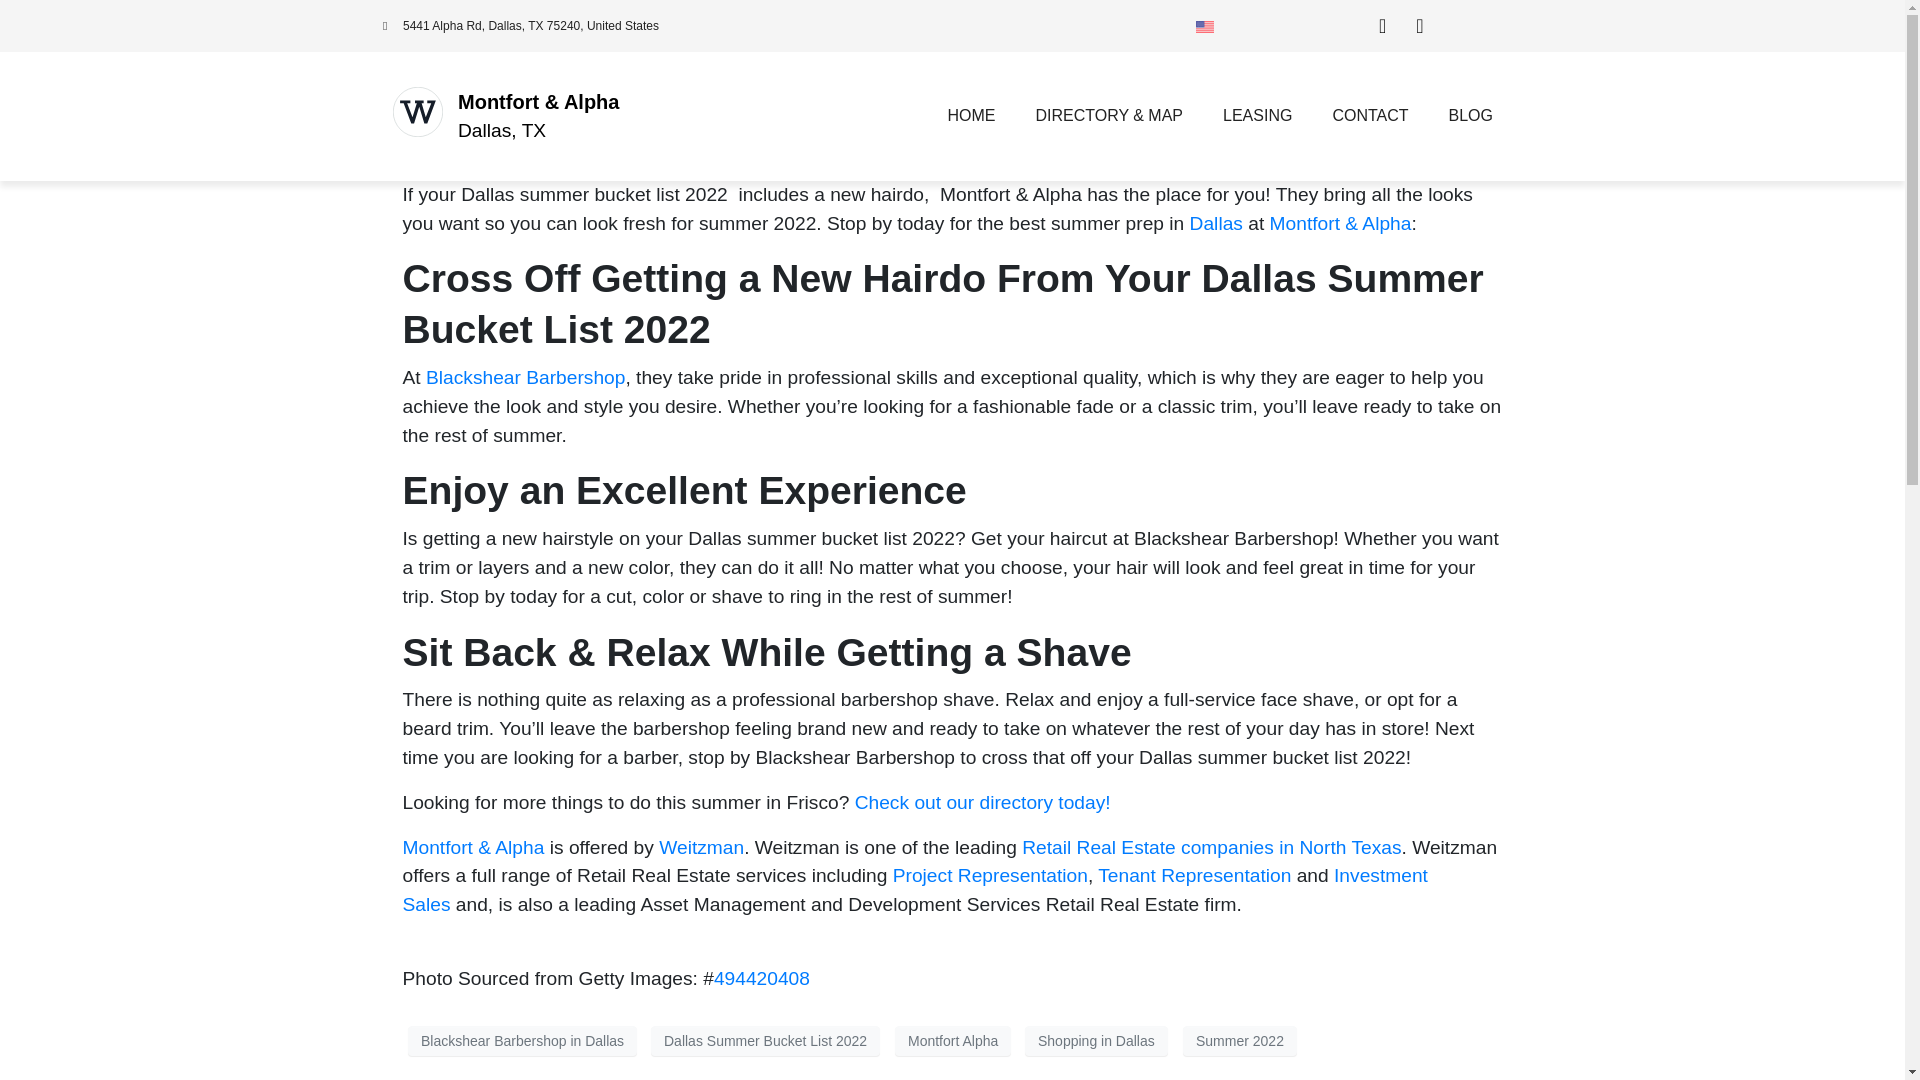 The width and height of the screenshot is (1920, 1080). Describe the element at coordinates (1216, 223) in the screenshot. I see `Dallas` at that location.